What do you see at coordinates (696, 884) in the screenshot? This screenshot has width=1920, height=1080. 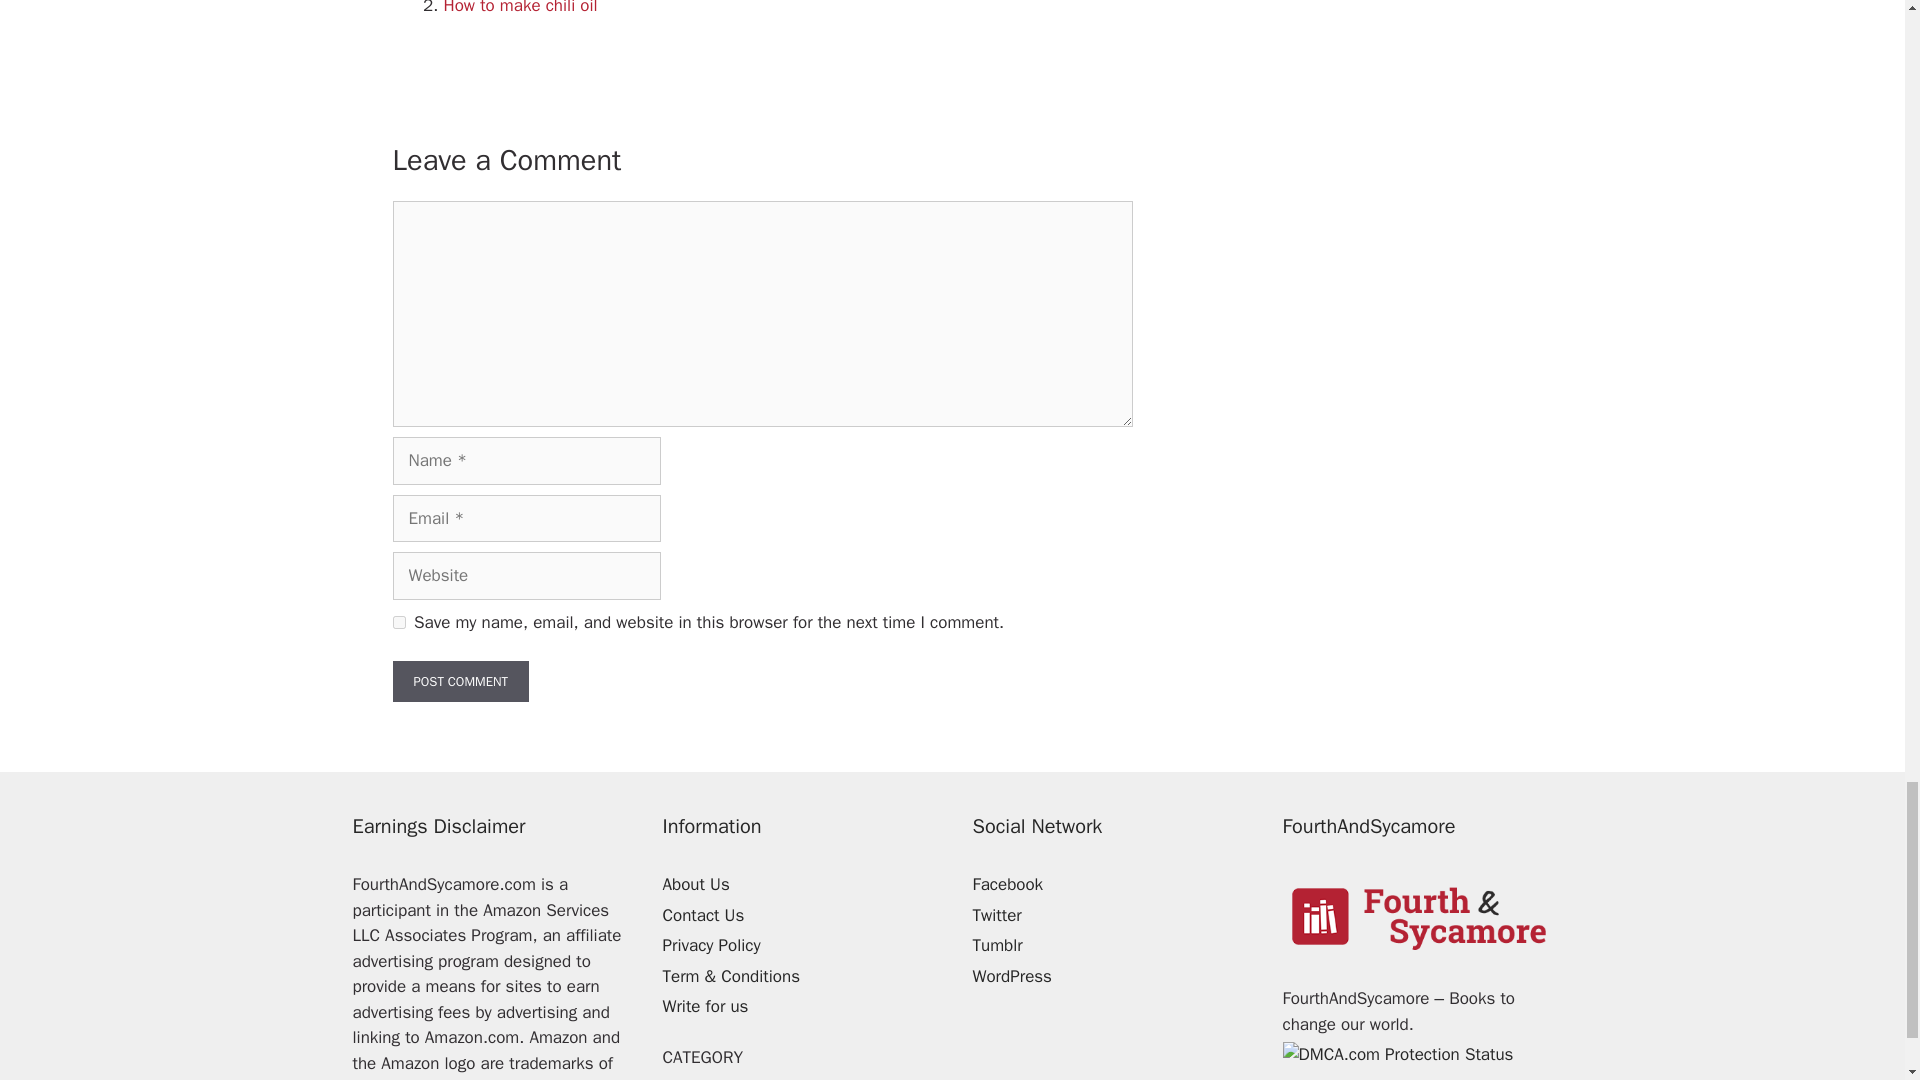 I see `About Us` at bounding box center [696, 884].